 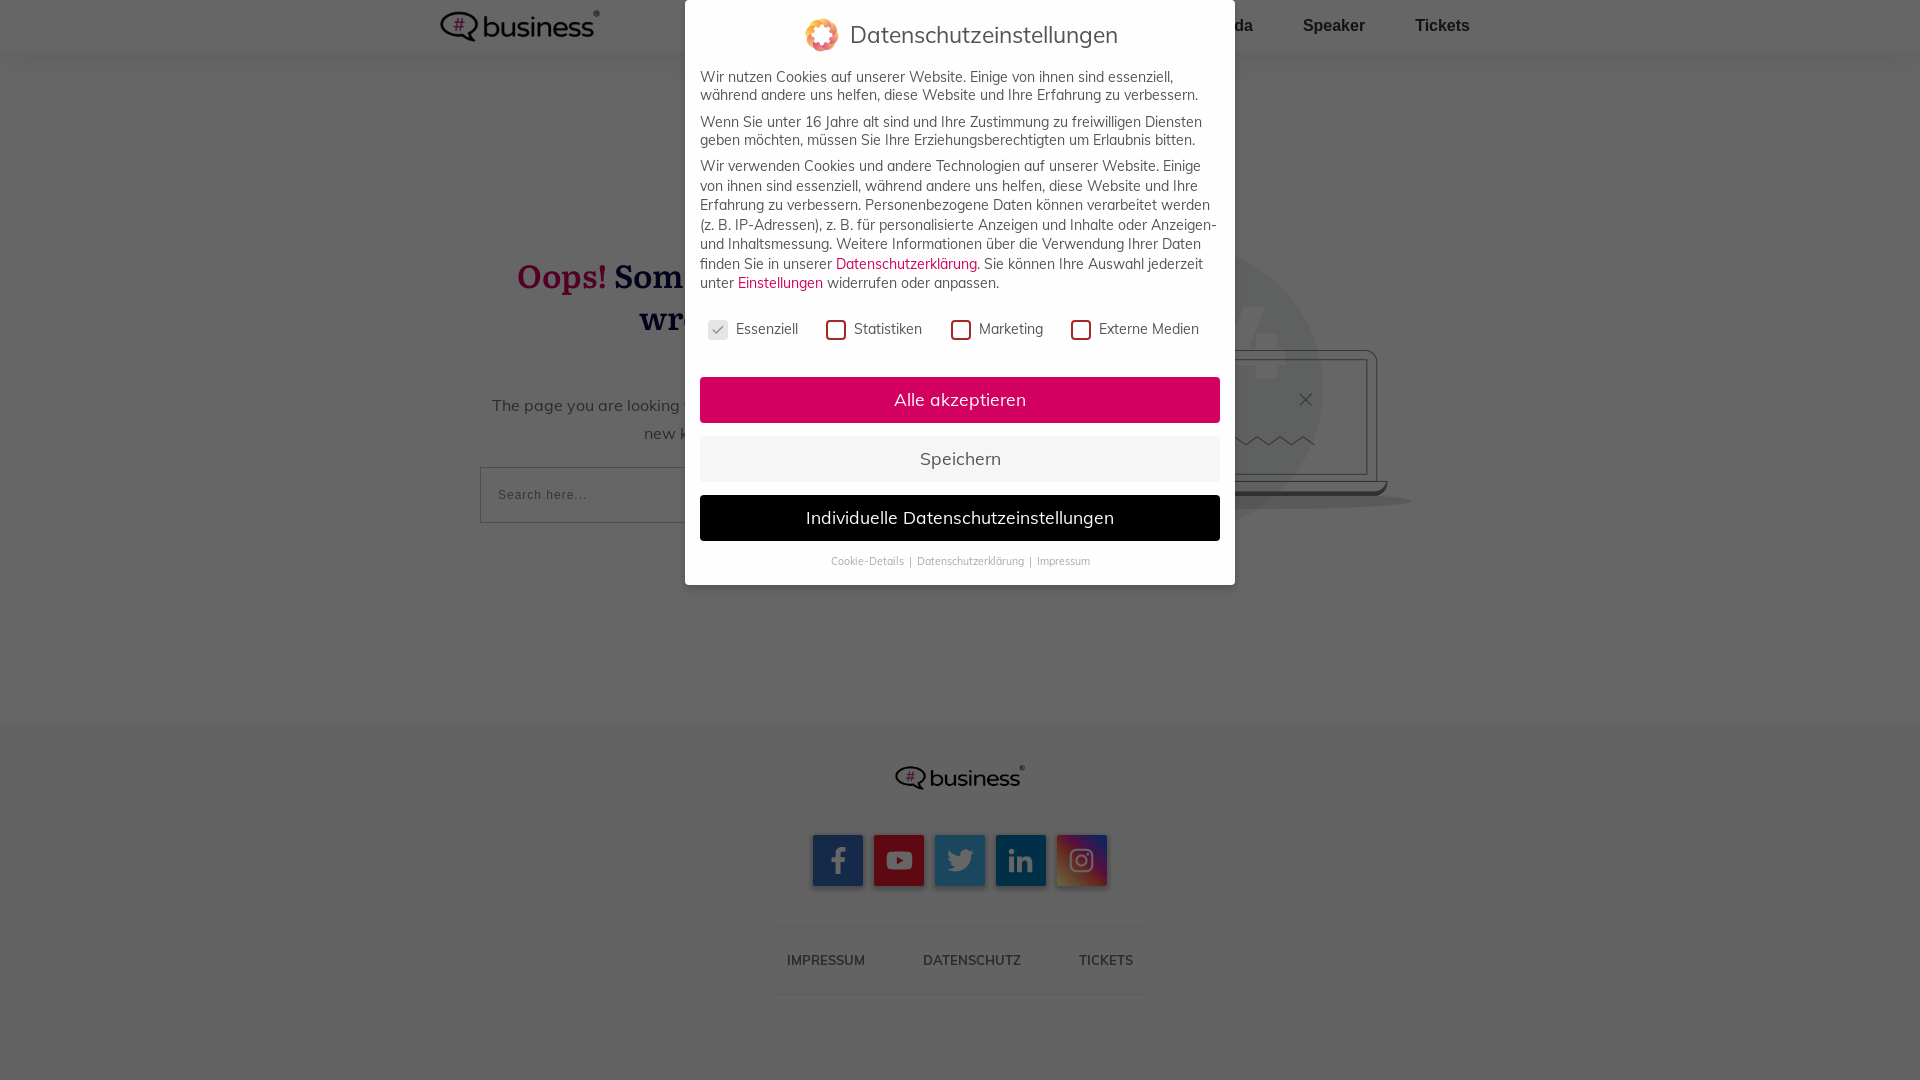 What do you see at coordinates (1224, 26) in the screenshot?
I see `Agenda` at bounding box center [1224, 26].